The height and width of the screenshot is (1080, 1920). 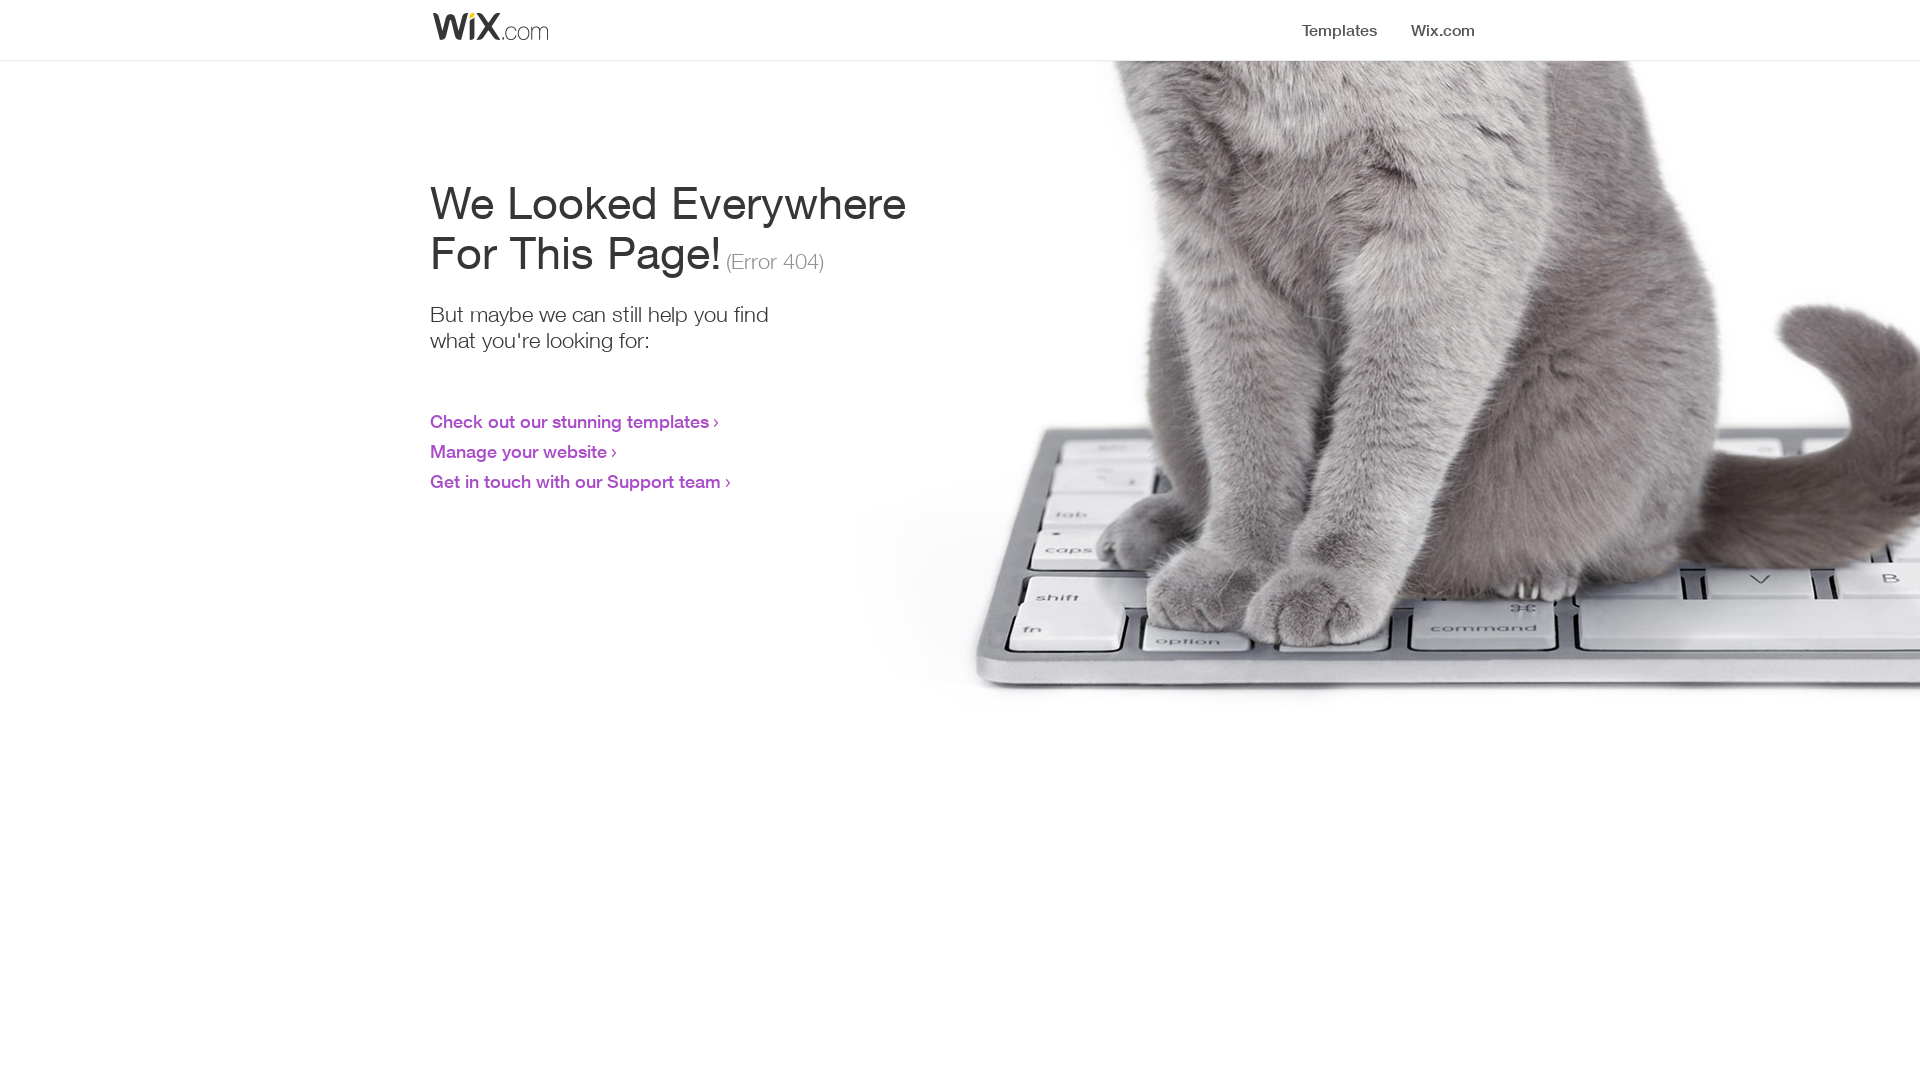 I want to click on Check out our stunning templates, so click(x=570, y=421).